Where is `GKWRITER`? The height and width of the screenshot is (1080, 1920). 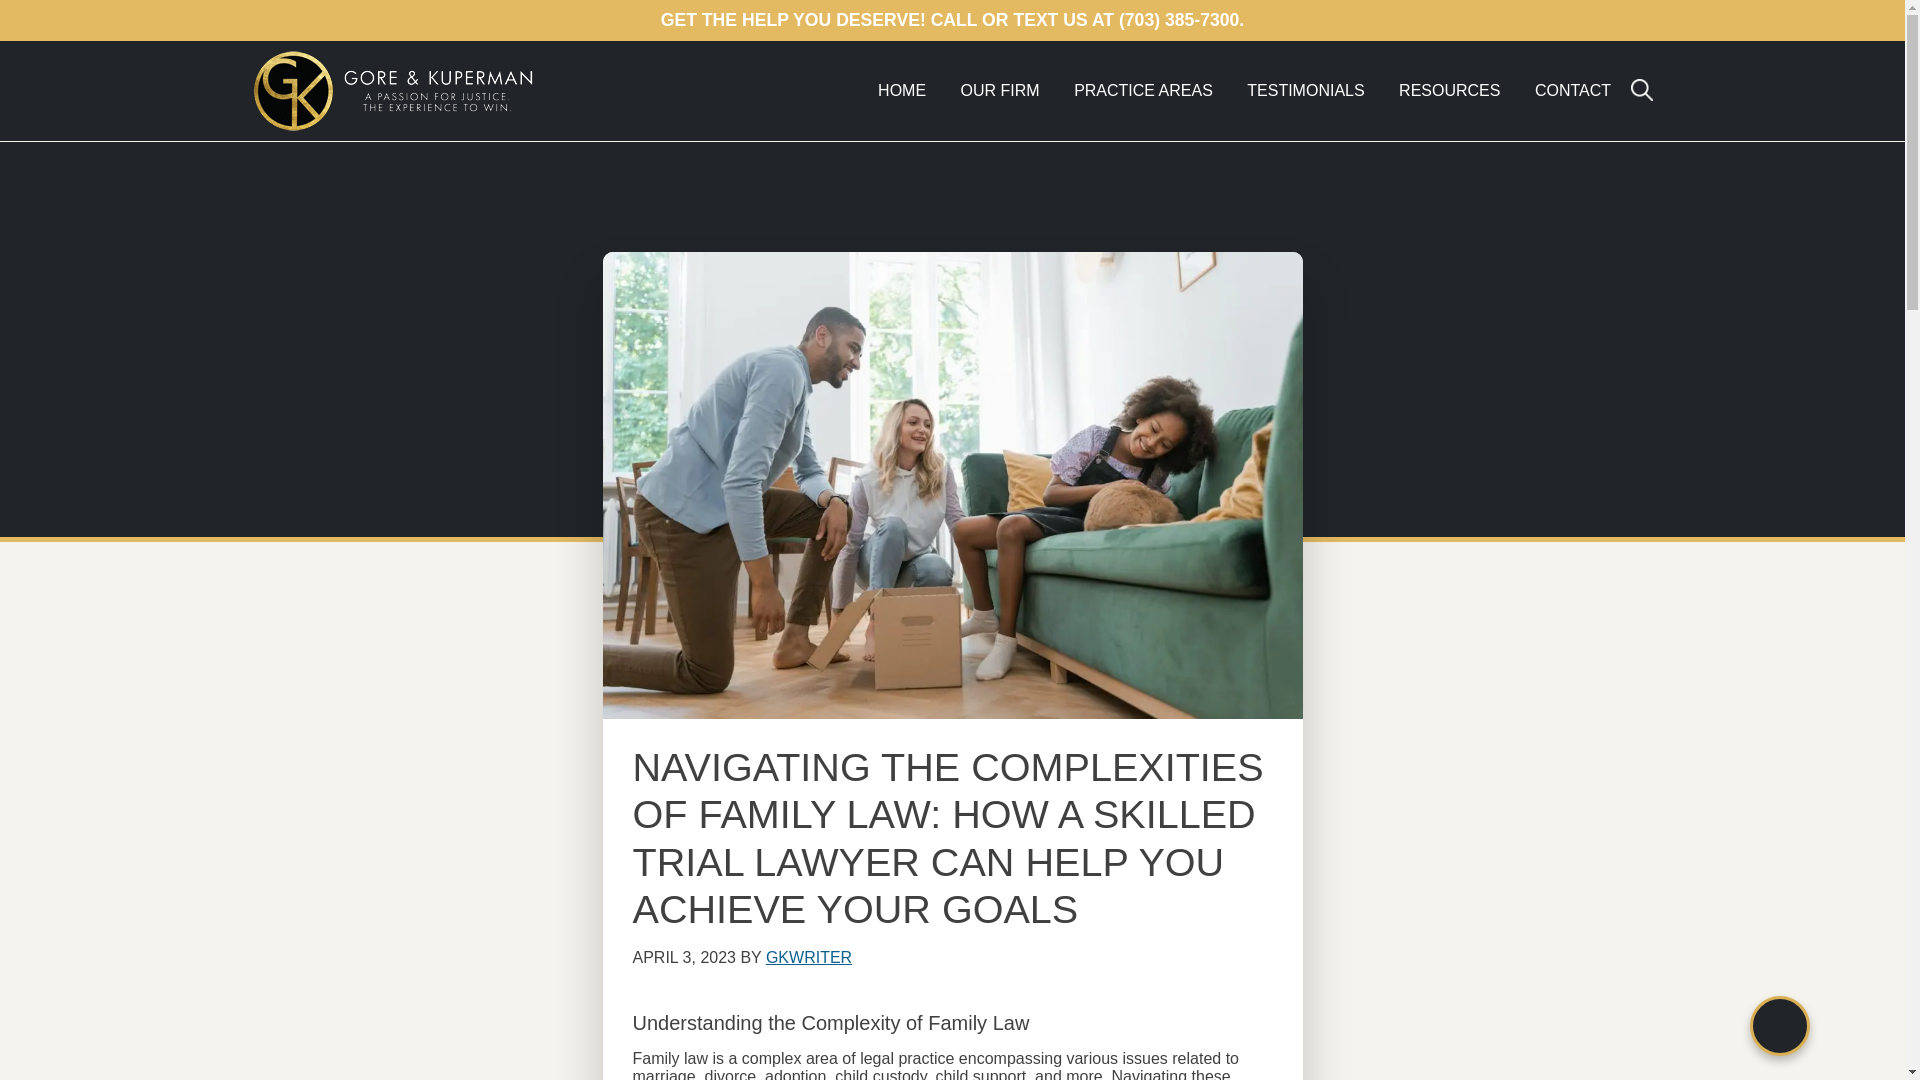
GKWRITER is located at coordinates (809, 957).